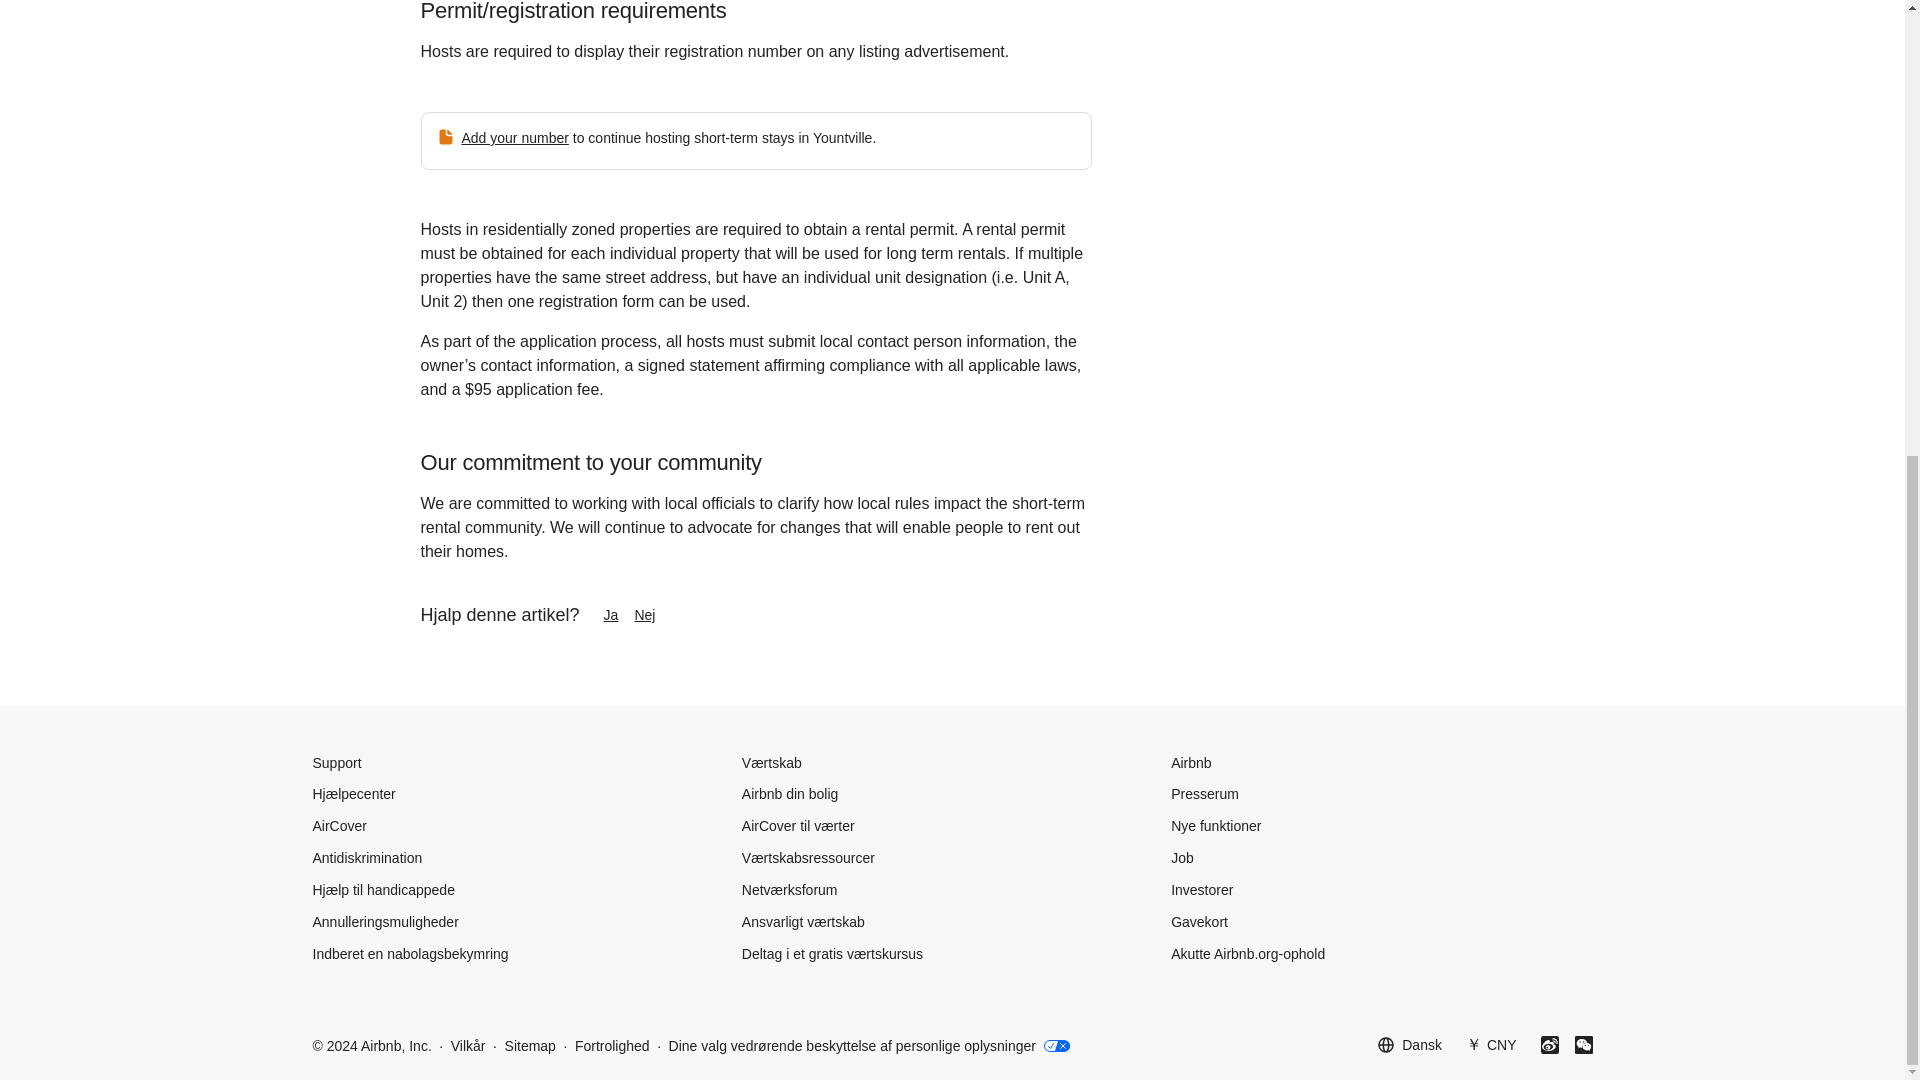 The height and width of the screenshot is (1080, 1920). I want to click on Nye funktioner, so click(1216, 825).